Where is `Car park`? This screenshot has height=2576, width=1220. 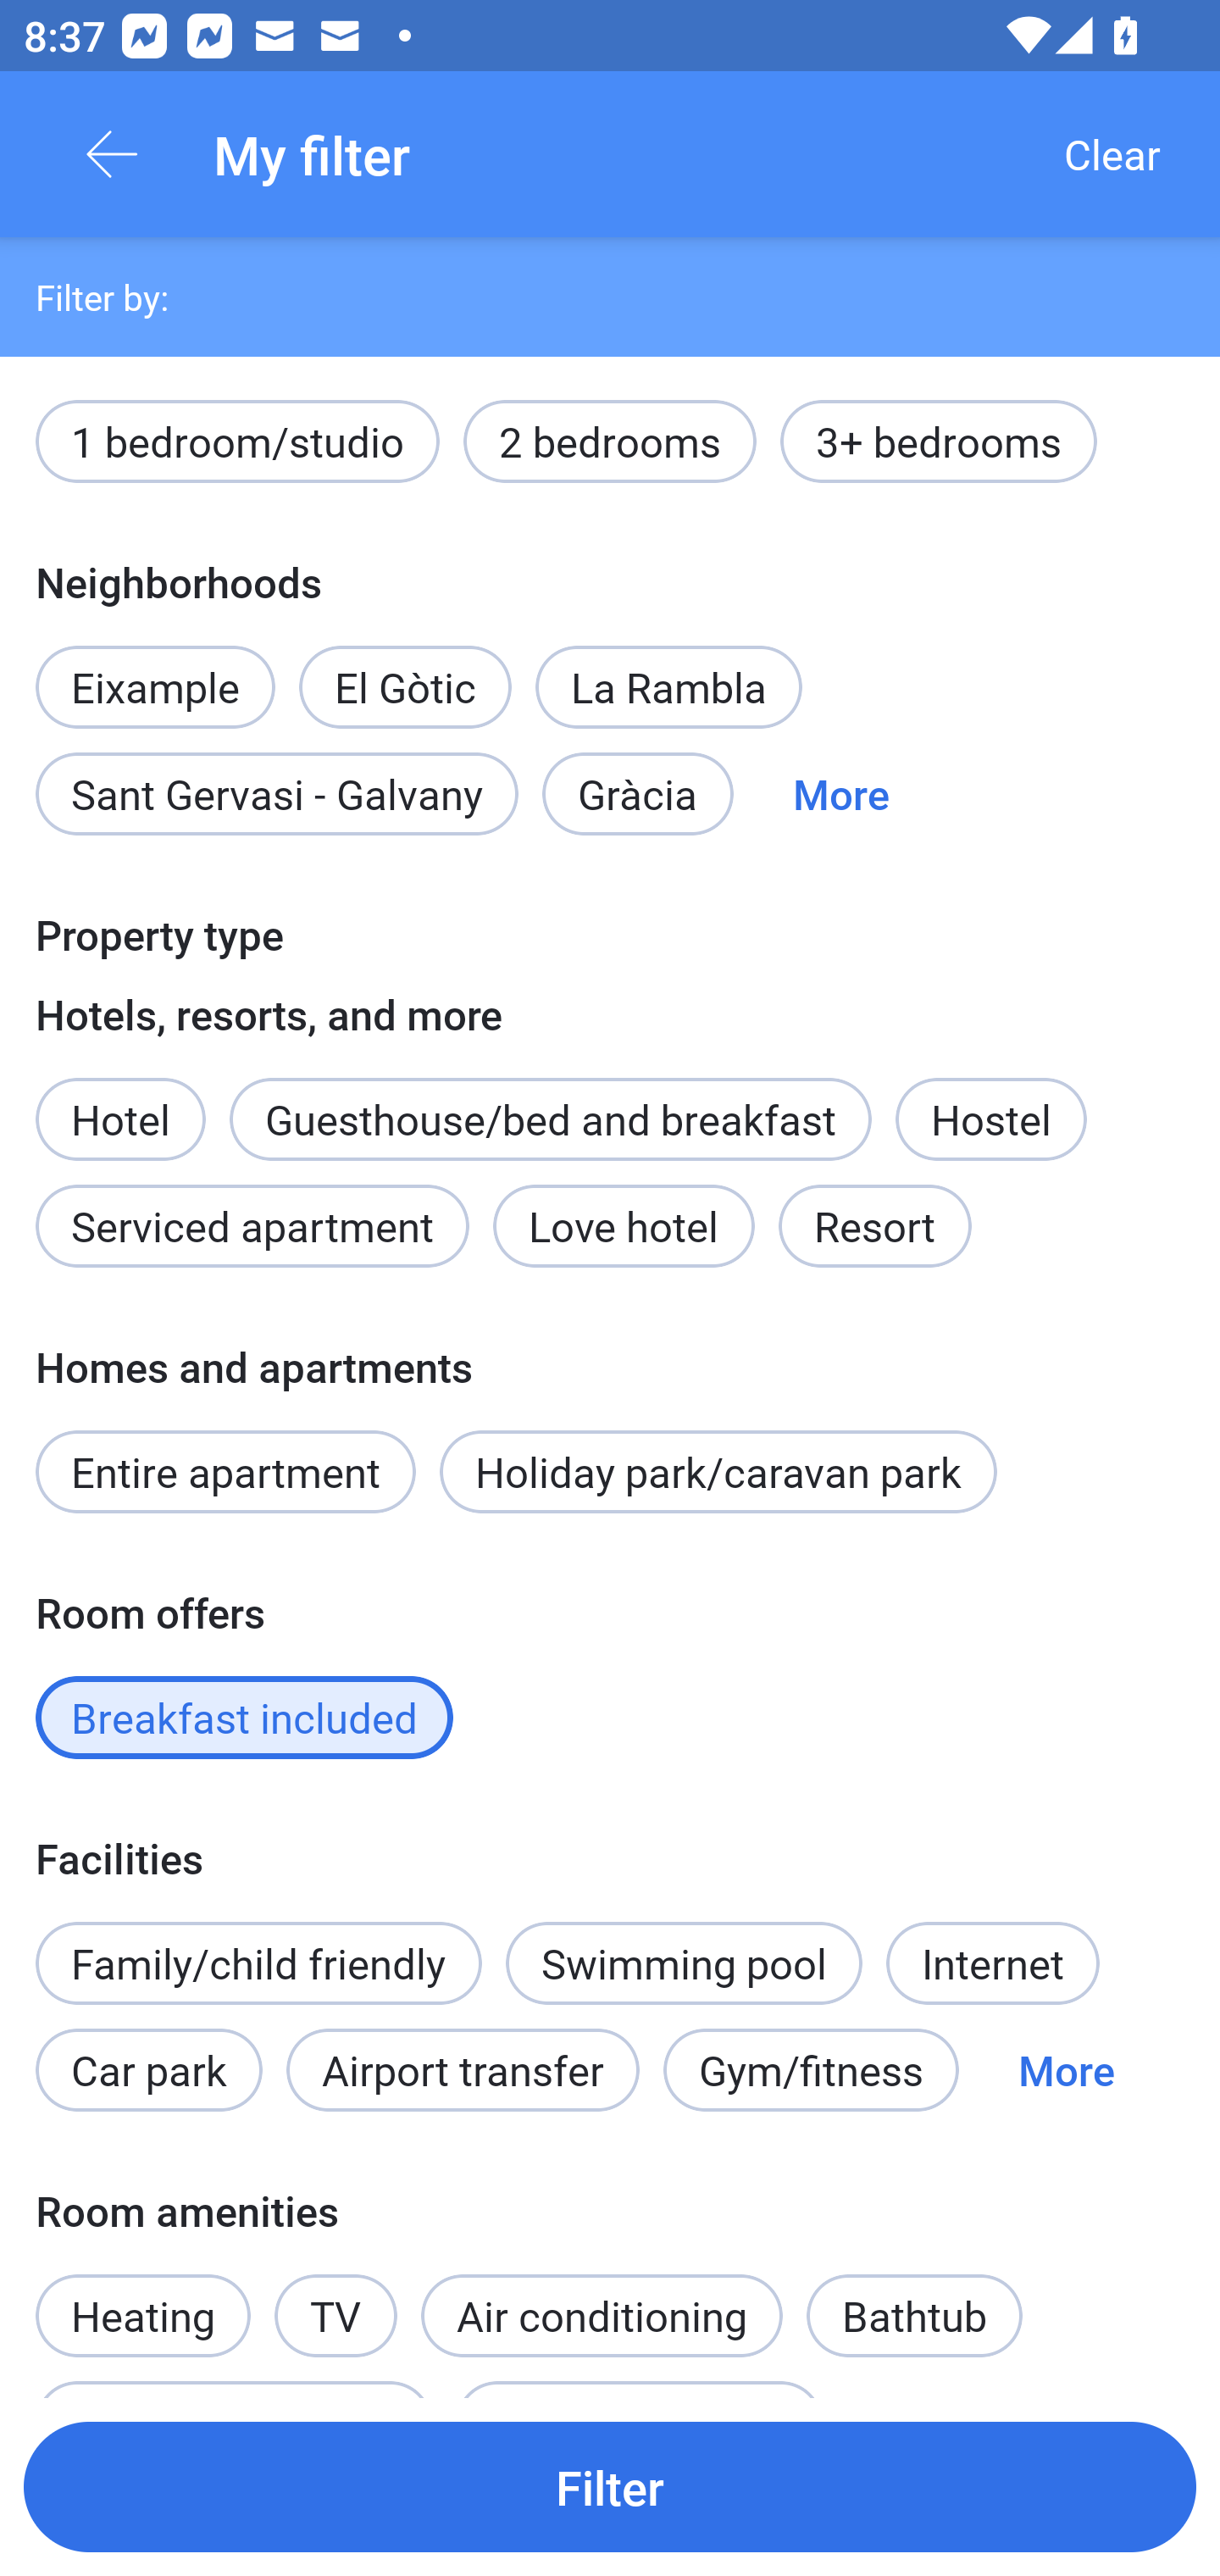
Car park is located at coordinates (148, 2069).